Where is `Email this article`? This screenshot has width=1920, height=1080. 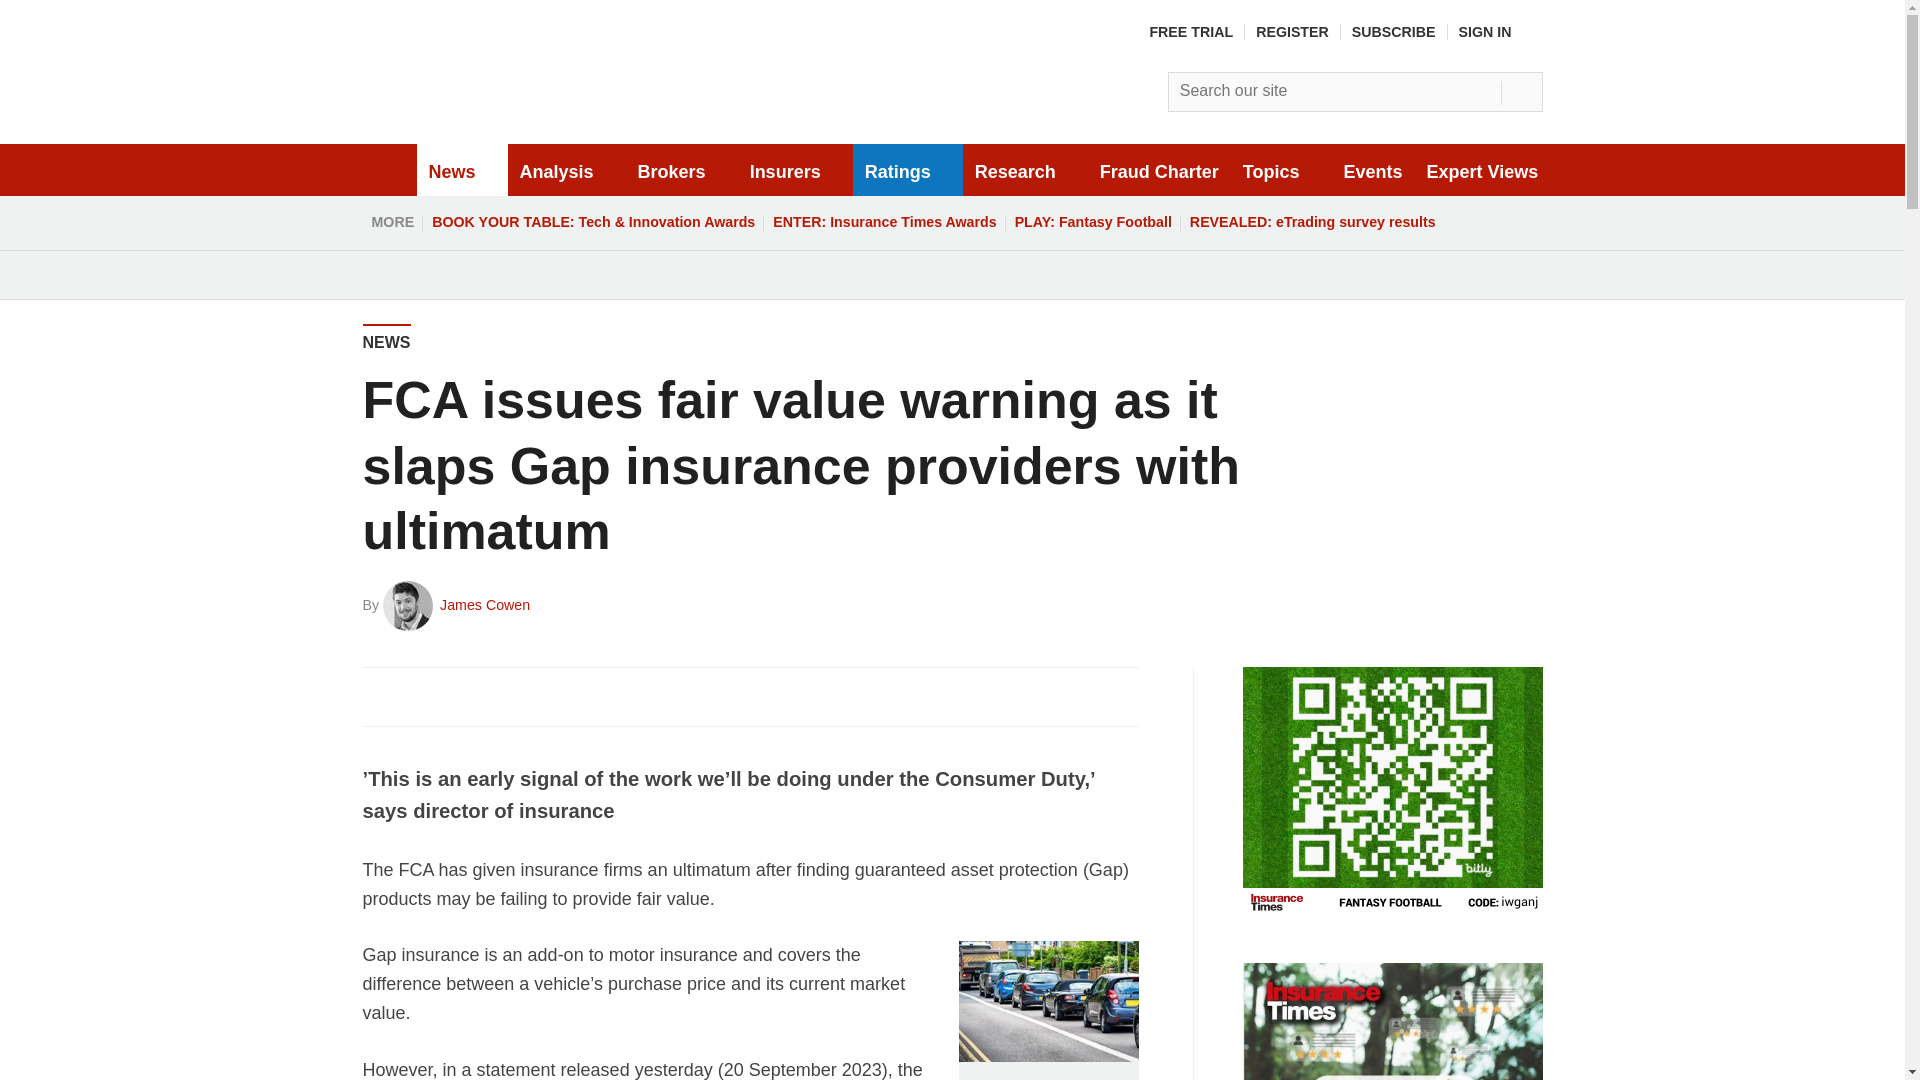 Email this article is located at coordinates (510, 696).